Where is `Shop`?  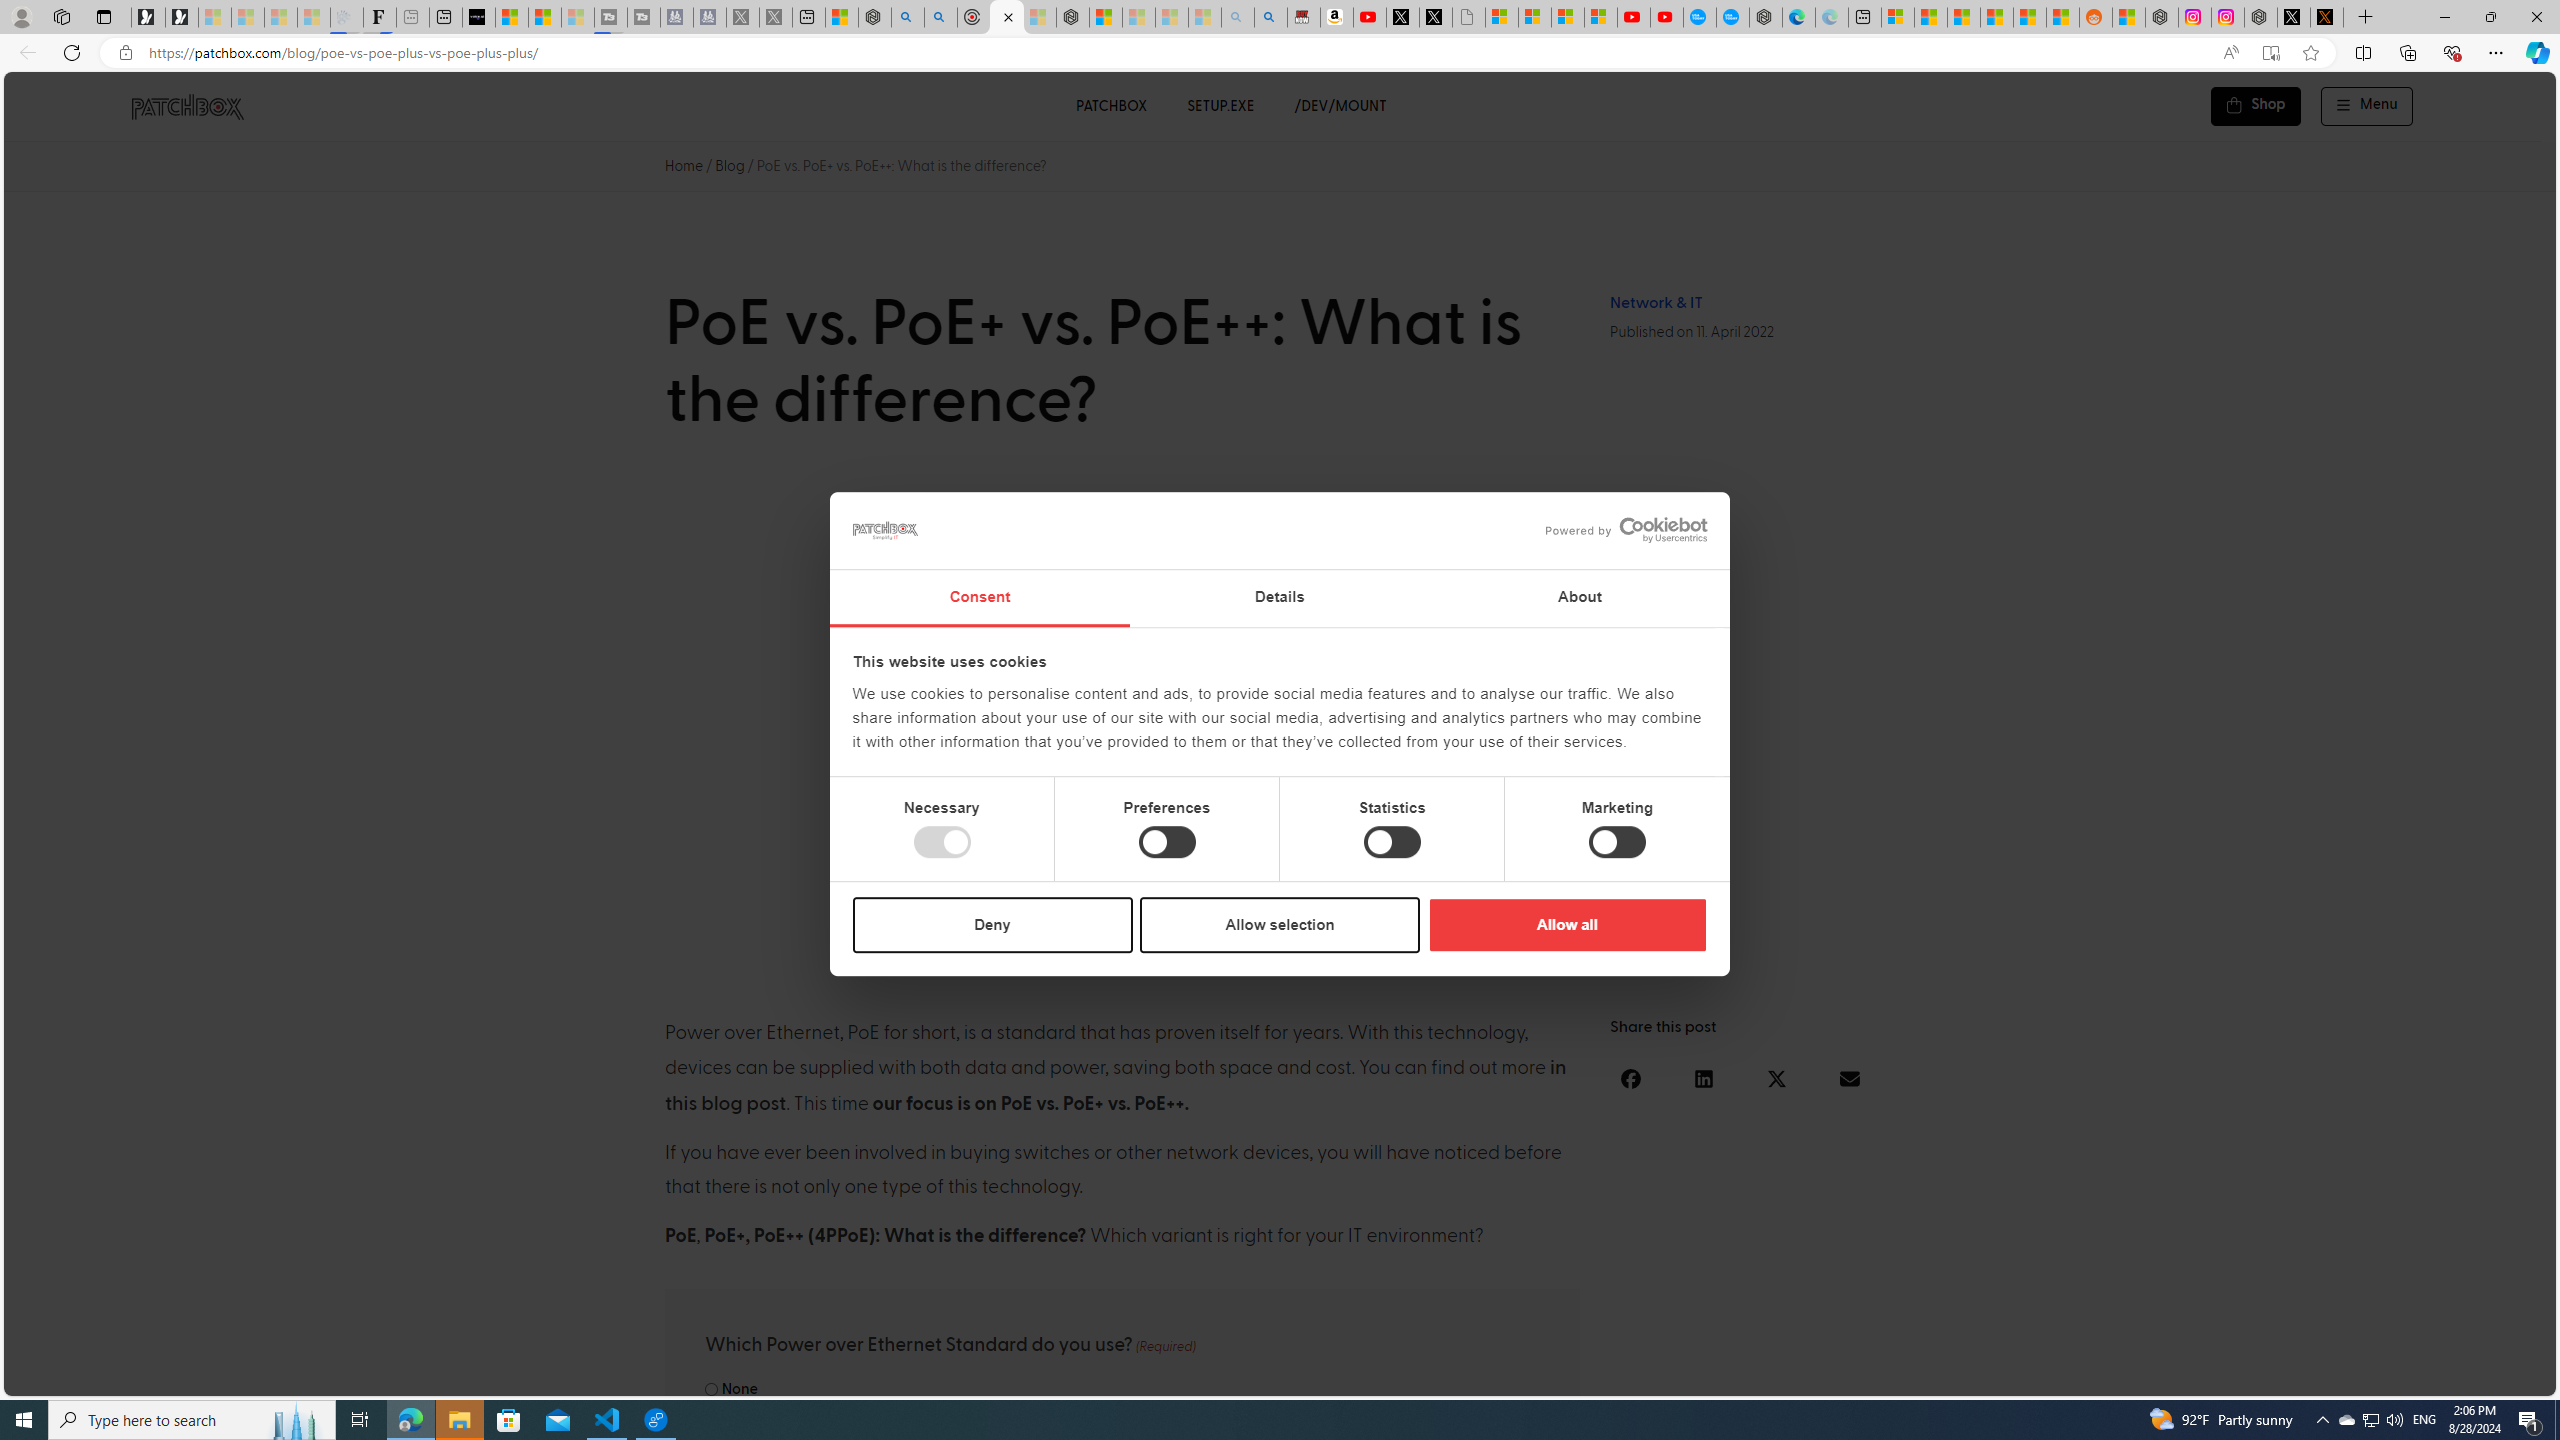
Shop is located at coordinates (2256, 106).